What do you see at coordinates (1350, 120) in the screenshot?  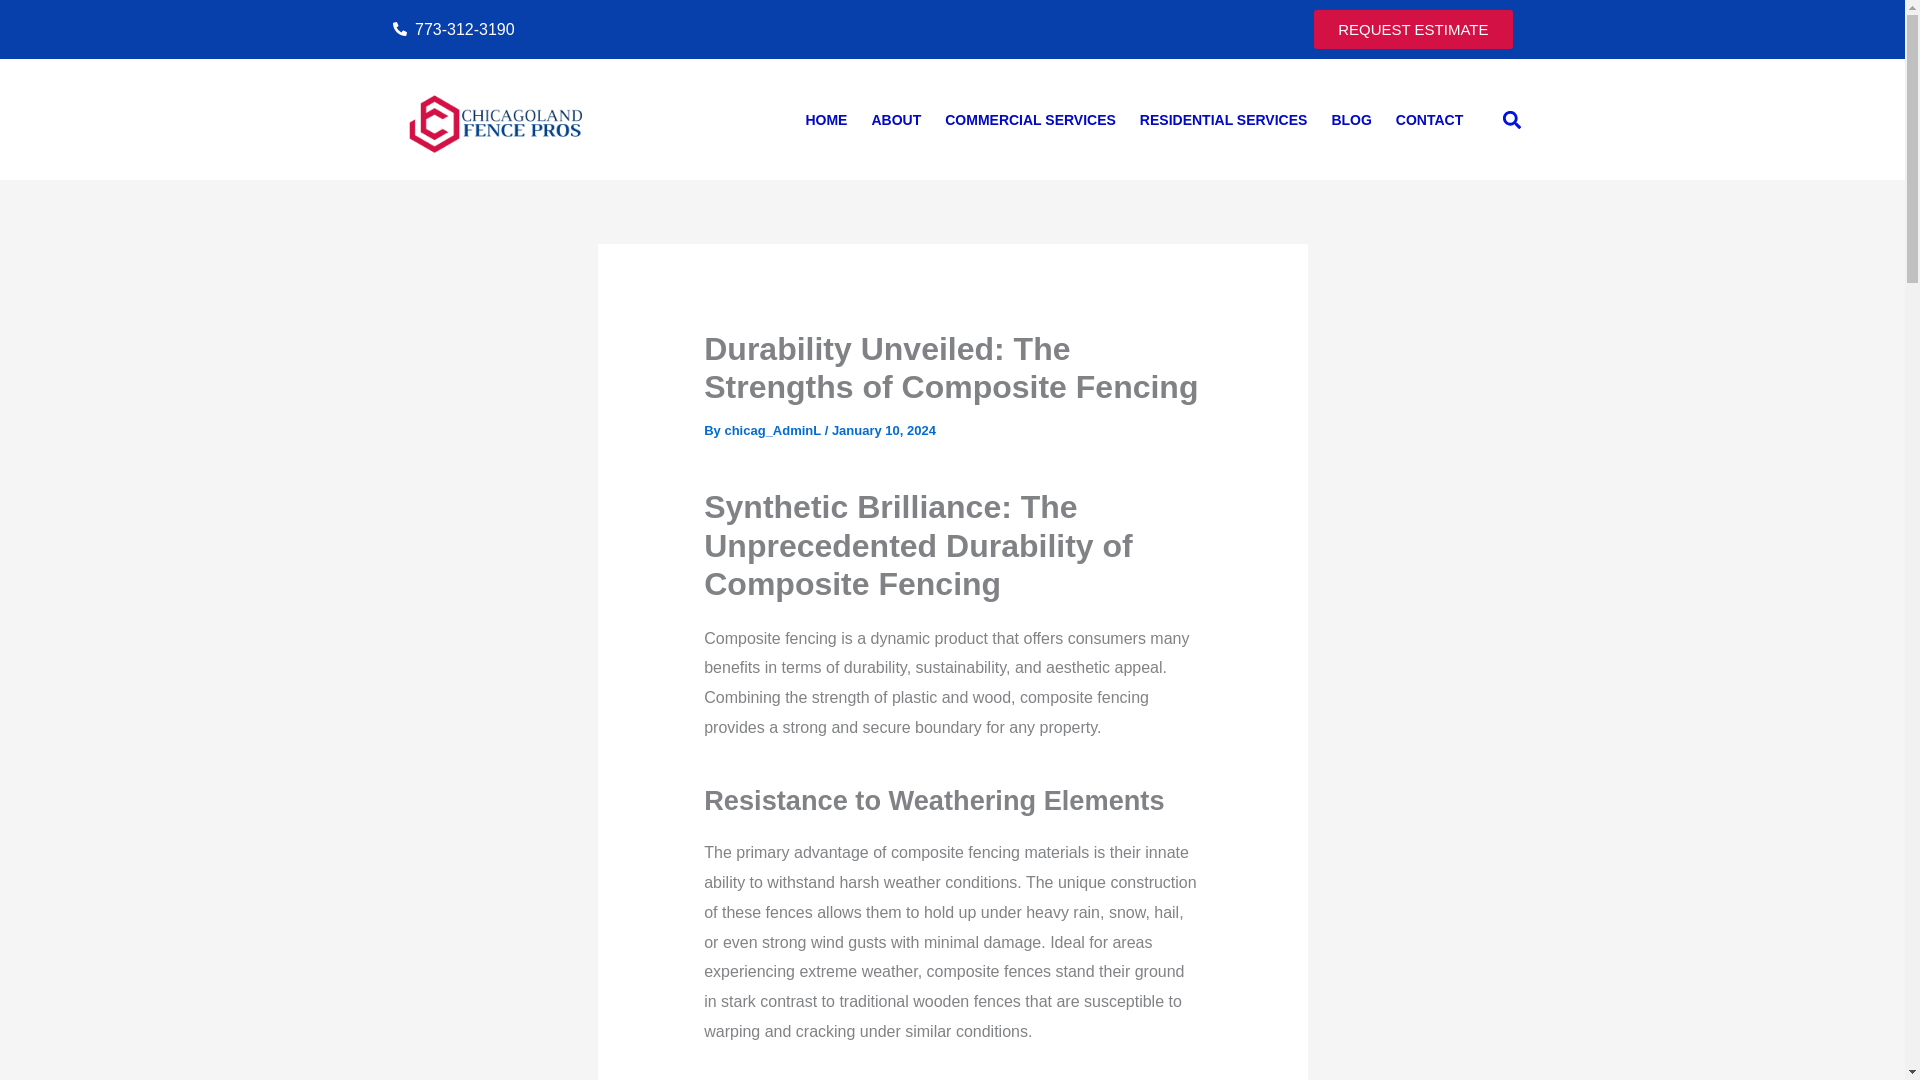 I see `BLOG` at bounding box center [1350, 120].